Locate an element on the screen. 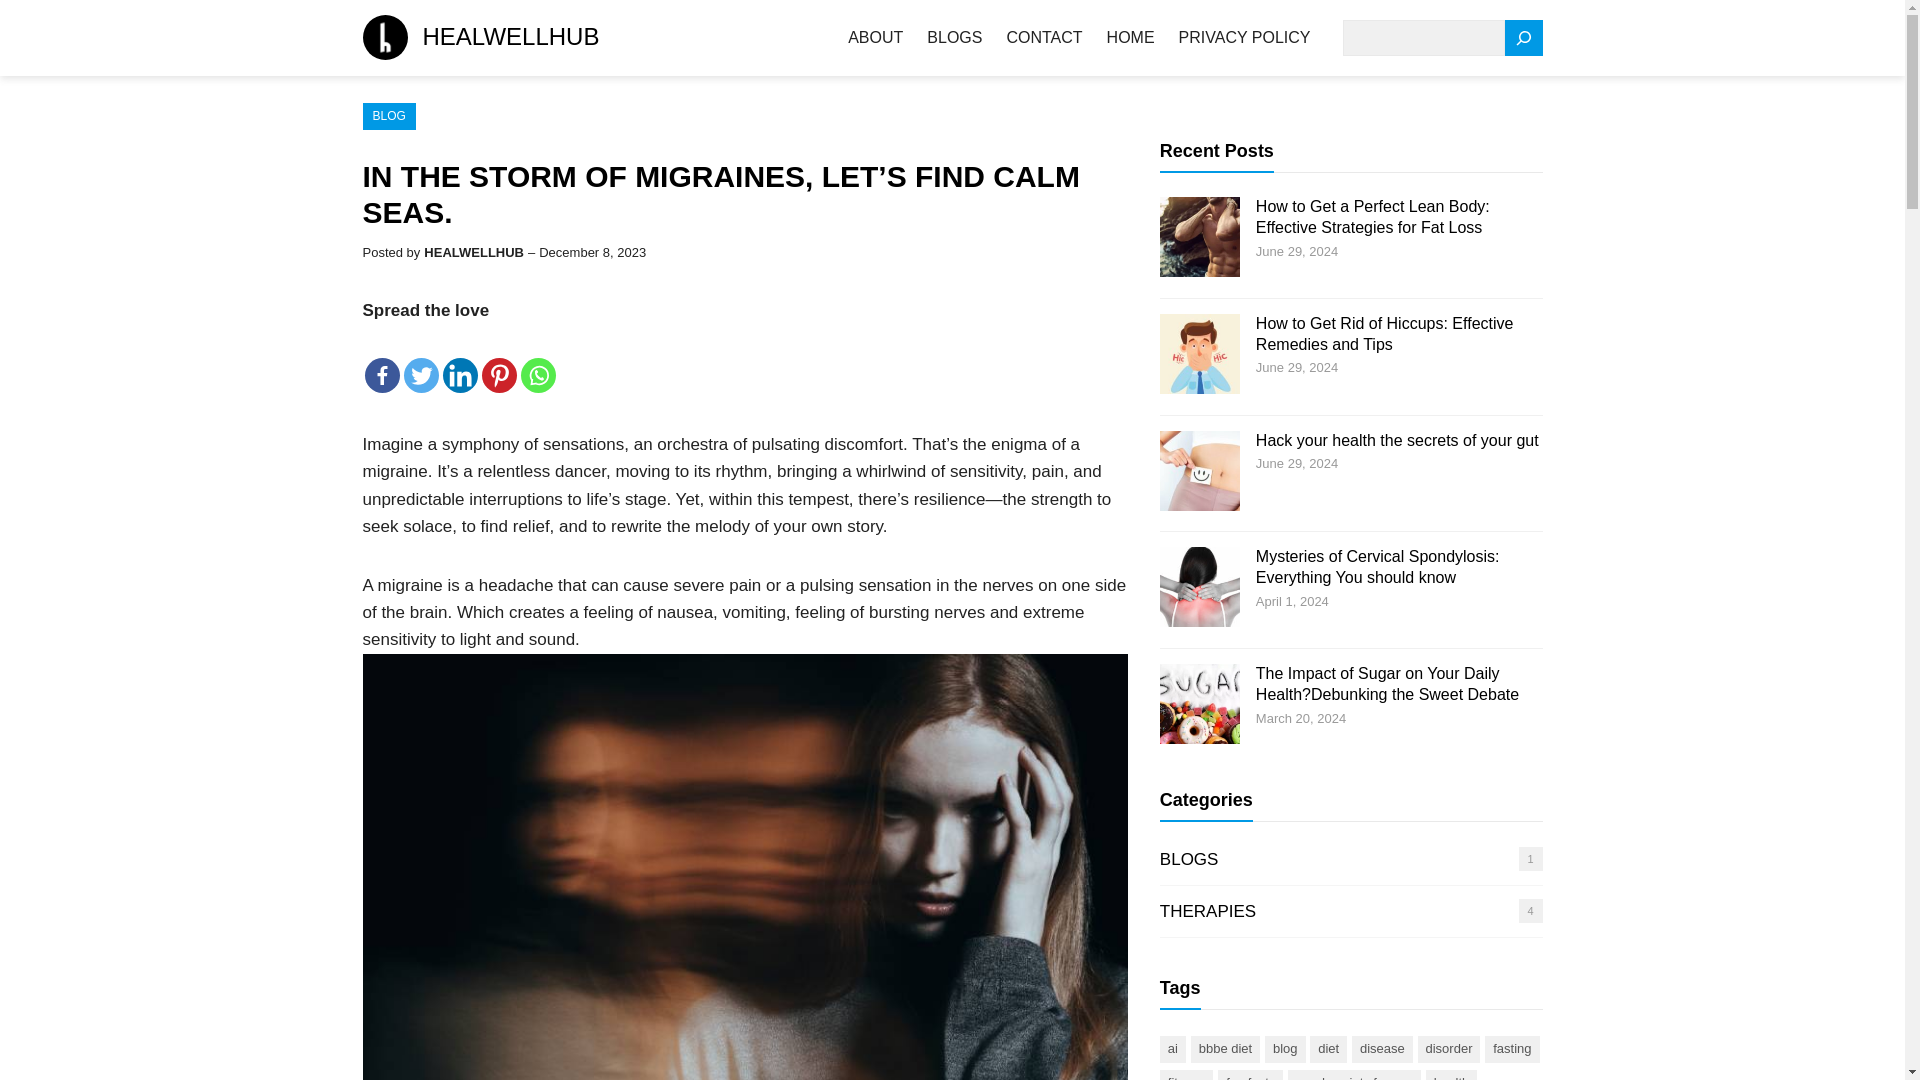 This screenshot has width=1920, height=1080. ABOUT is located at coordinates (875, 38).